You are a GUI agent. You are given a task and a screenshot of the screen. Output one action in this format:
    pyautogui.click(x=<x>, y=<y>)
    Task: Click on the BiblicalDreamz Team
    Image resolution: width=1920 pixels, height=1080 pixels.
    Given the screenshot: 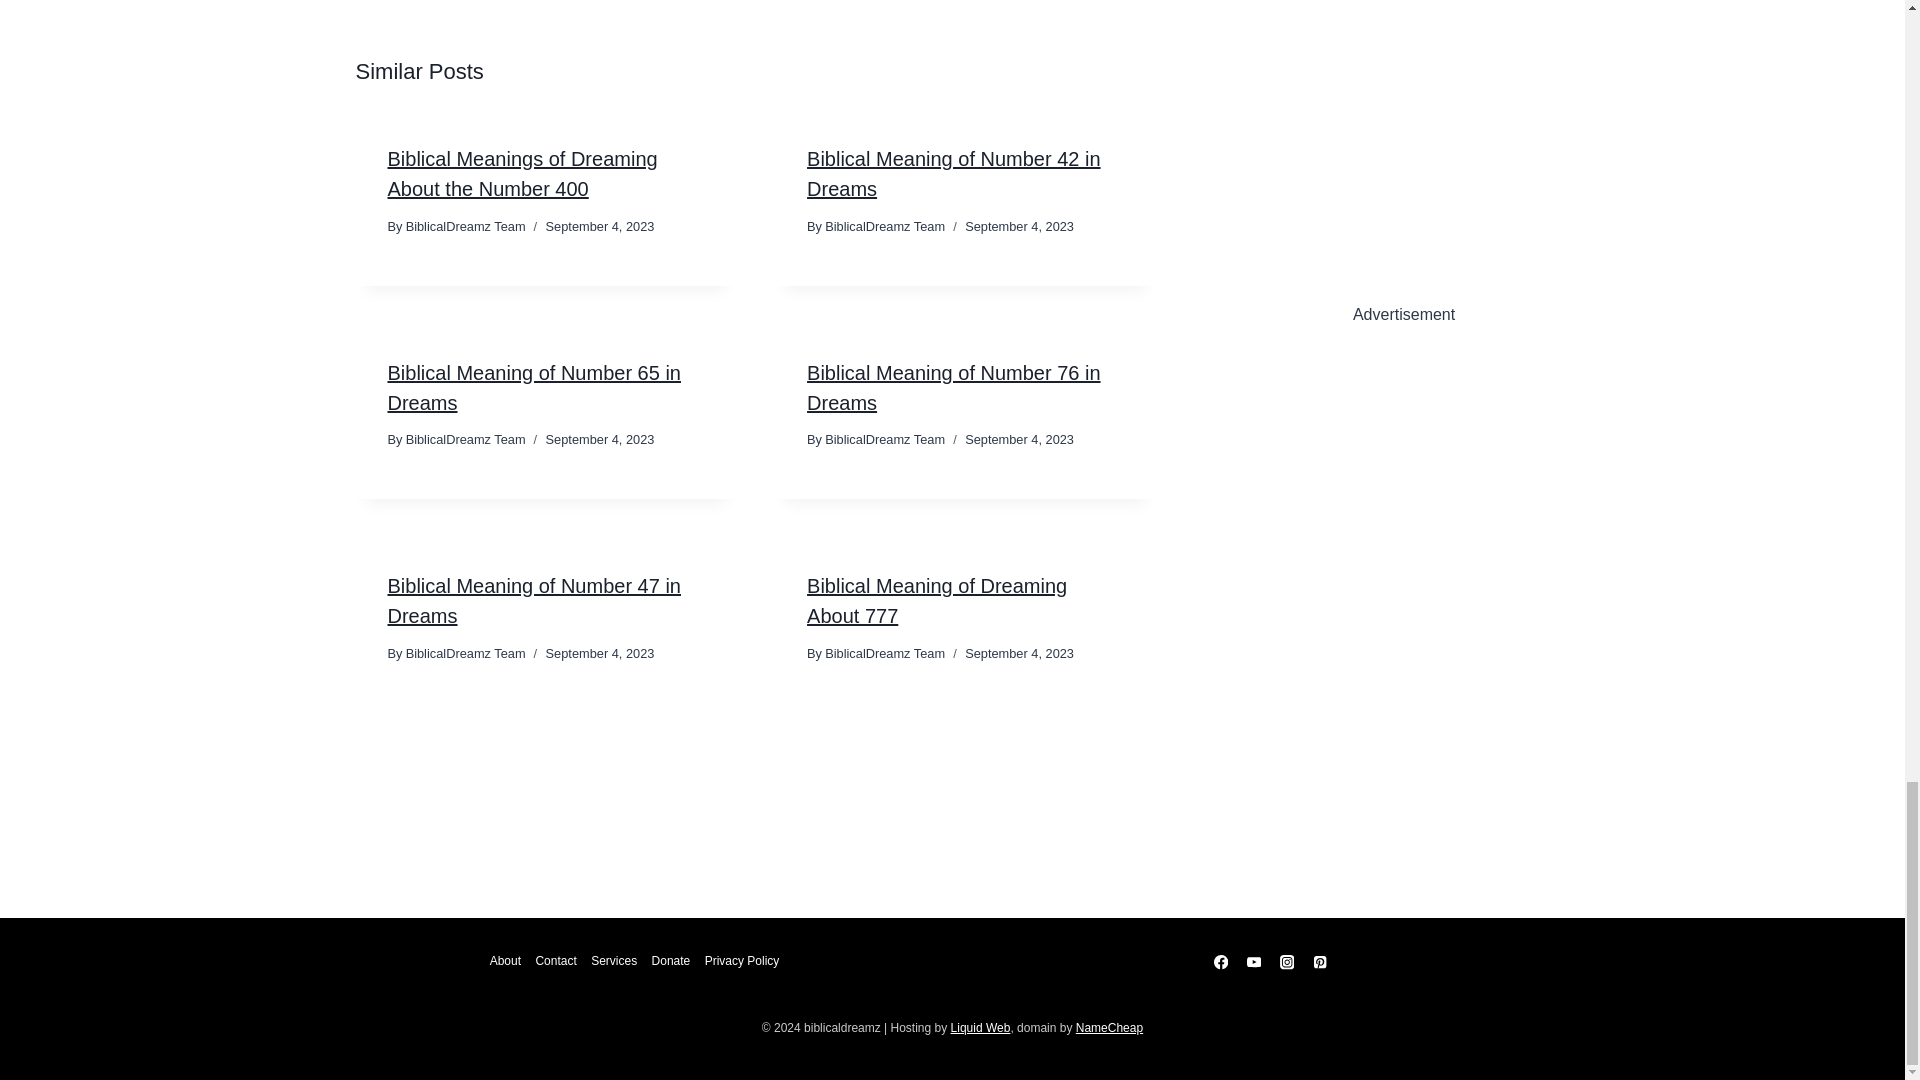 What is the action you would take?
    pyautogui.click(x=466, y=226)
    